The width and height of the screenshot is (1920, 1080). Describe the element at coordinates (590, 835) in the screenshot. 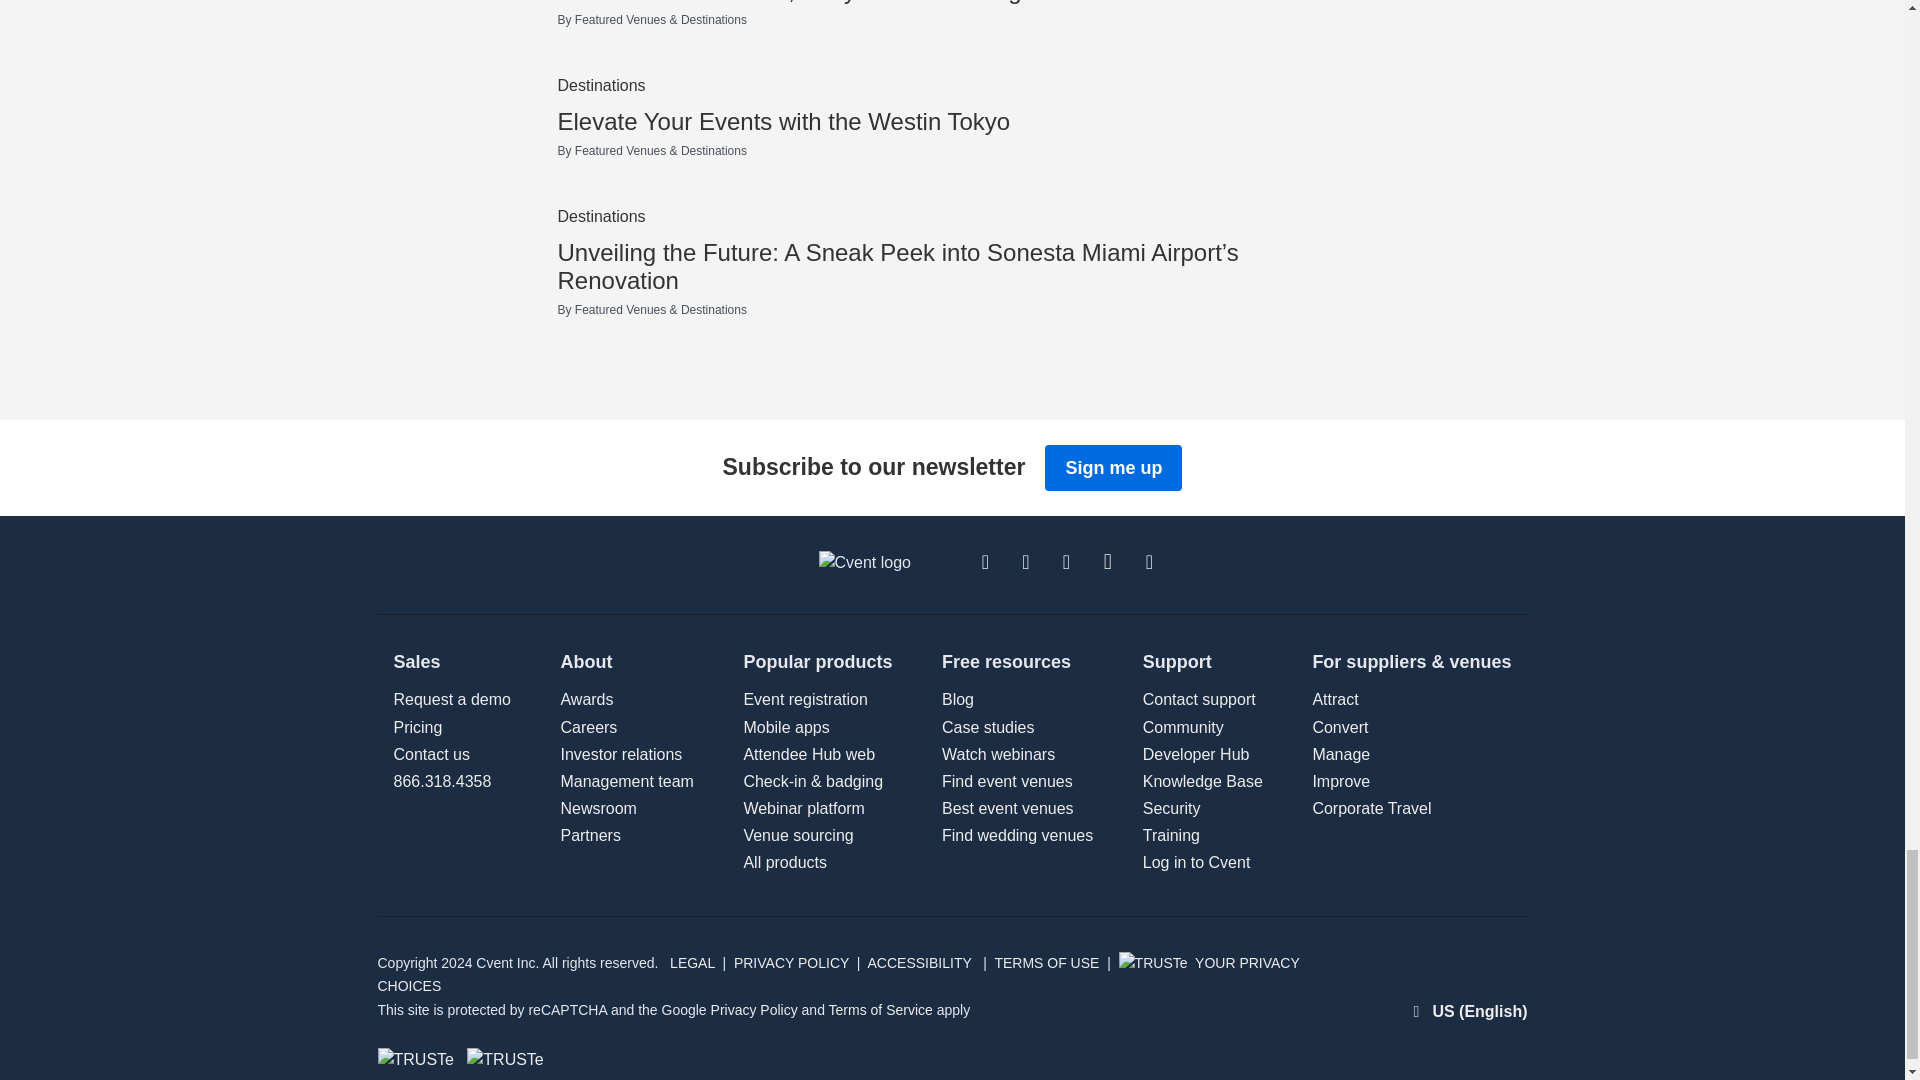

I see `Management team` at that location.